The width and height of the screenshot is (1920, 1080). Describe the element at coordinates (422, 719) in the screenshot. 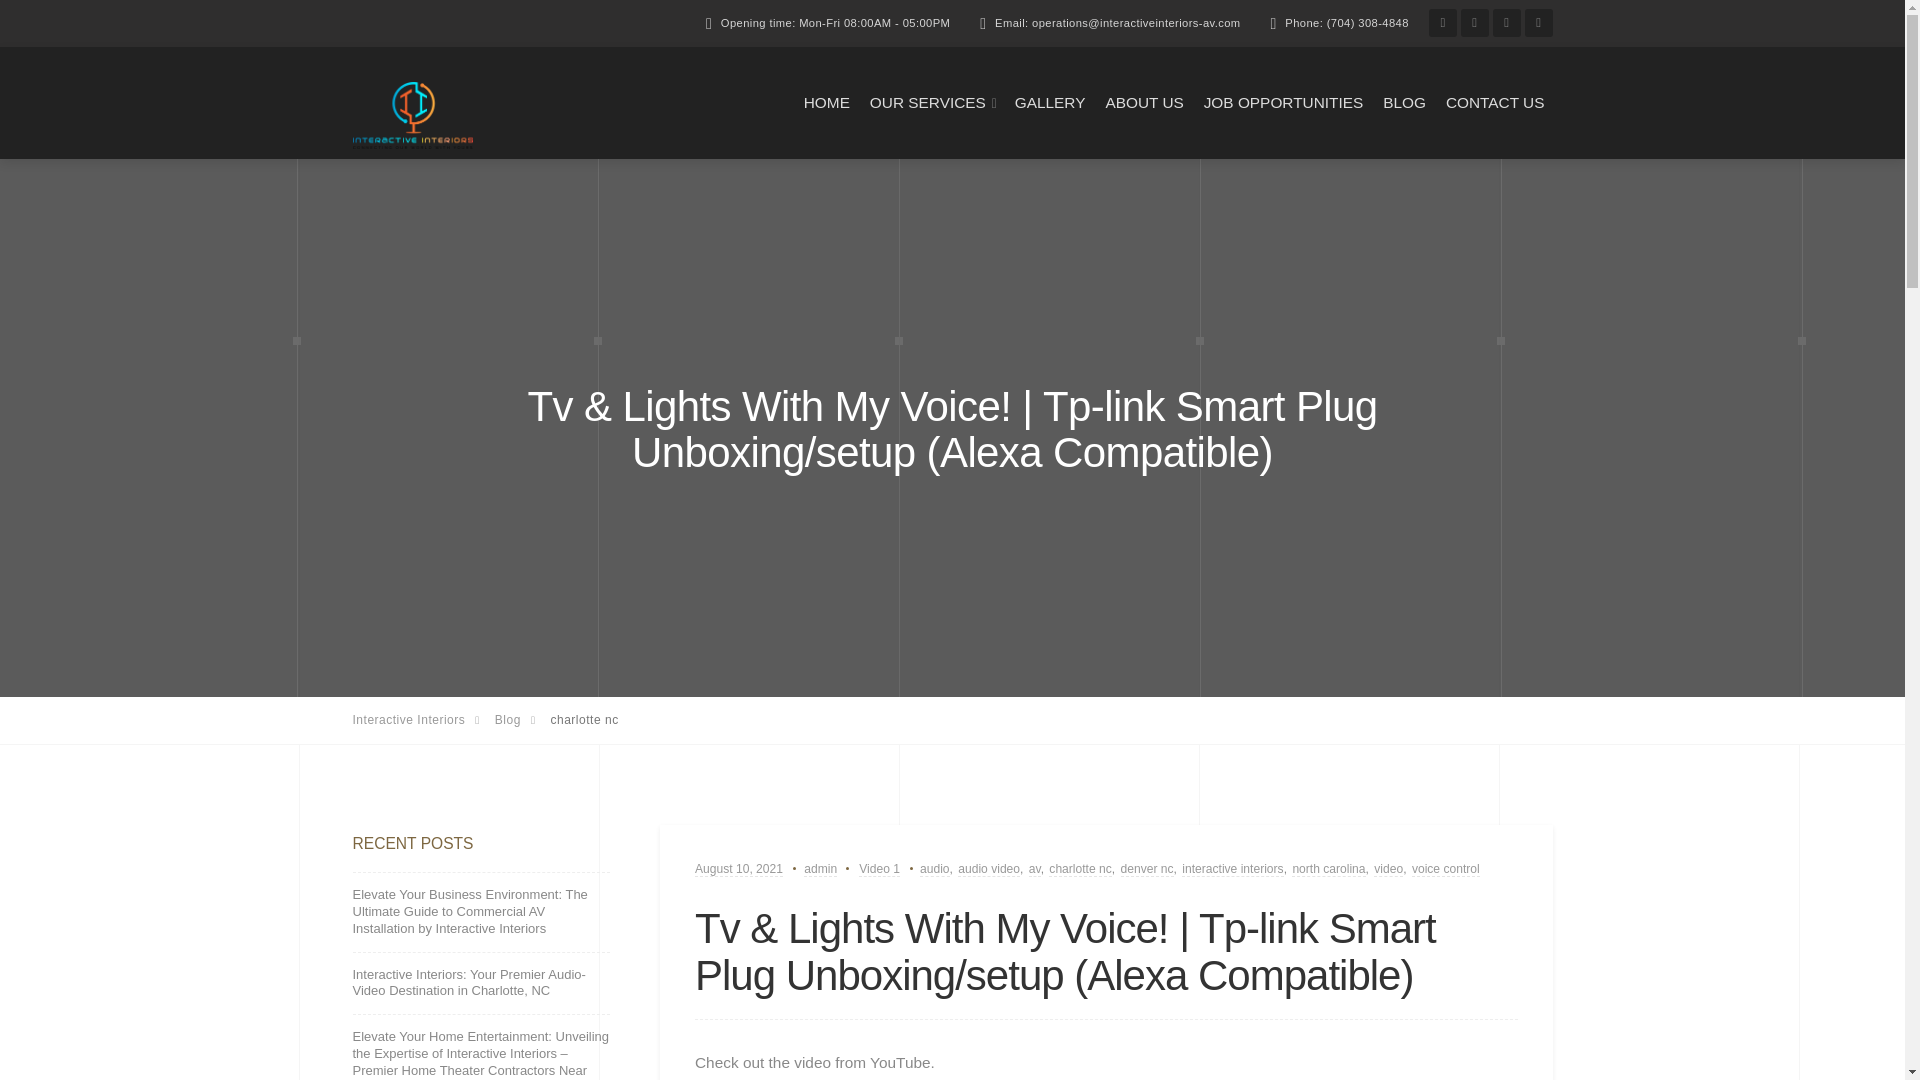

I see `Interactive Interiors` at that location.